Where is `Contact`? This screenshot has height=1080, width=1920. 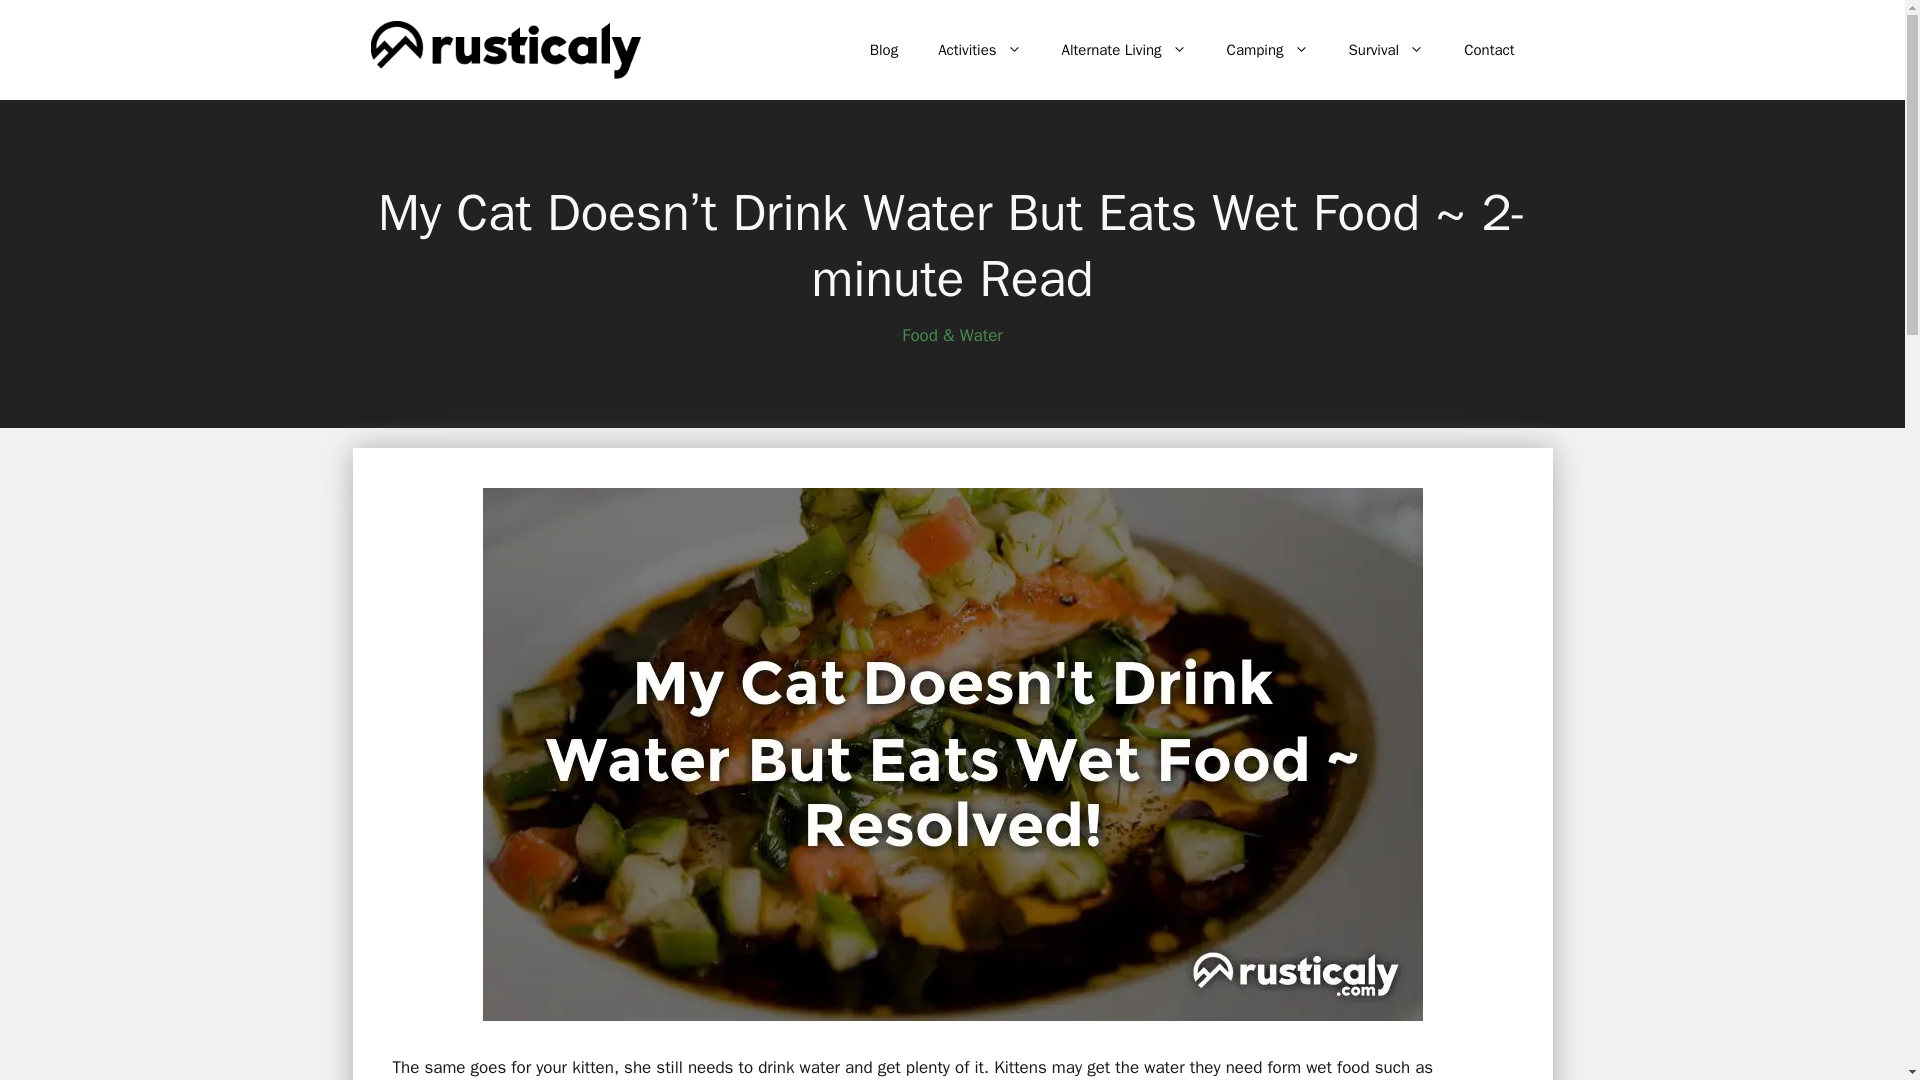
Contact is located at coordinates (1488, 50).